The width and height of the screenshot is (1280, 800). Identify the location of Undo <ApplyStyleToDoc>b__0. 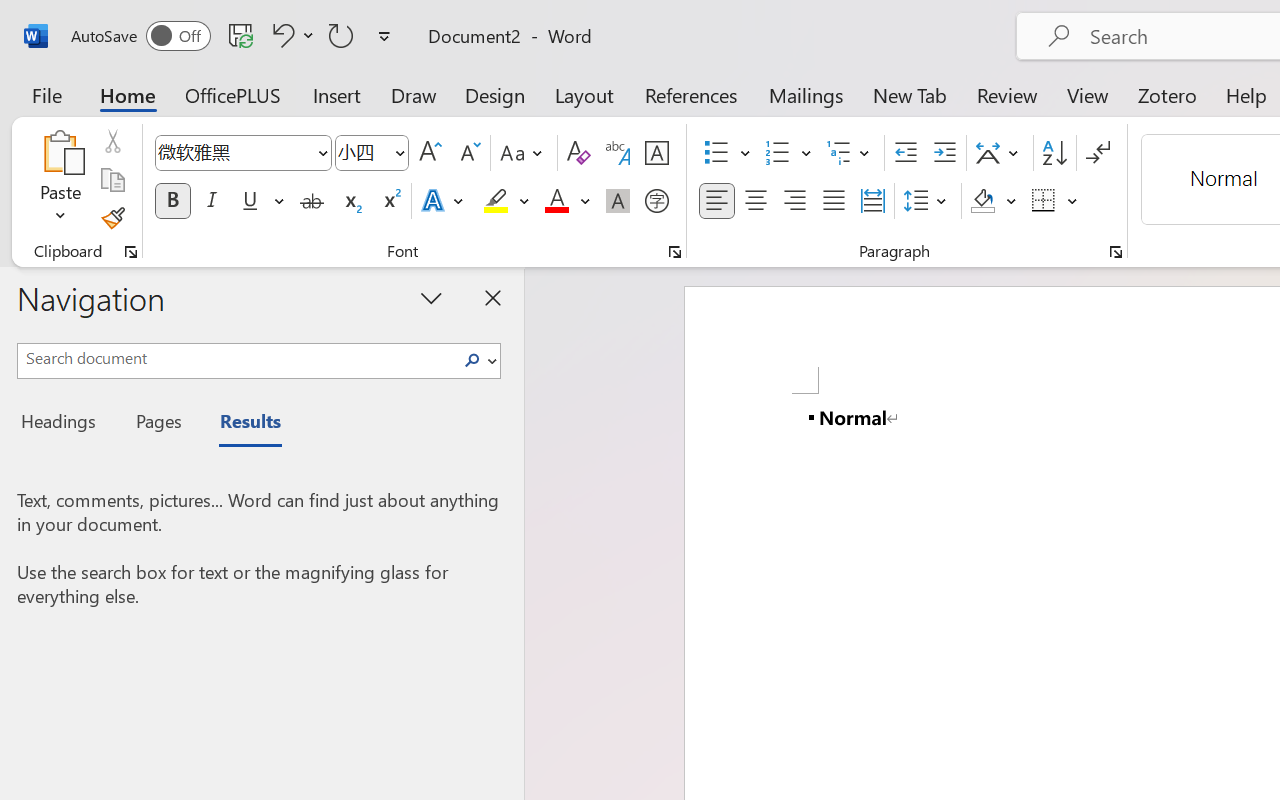
(280, 35).